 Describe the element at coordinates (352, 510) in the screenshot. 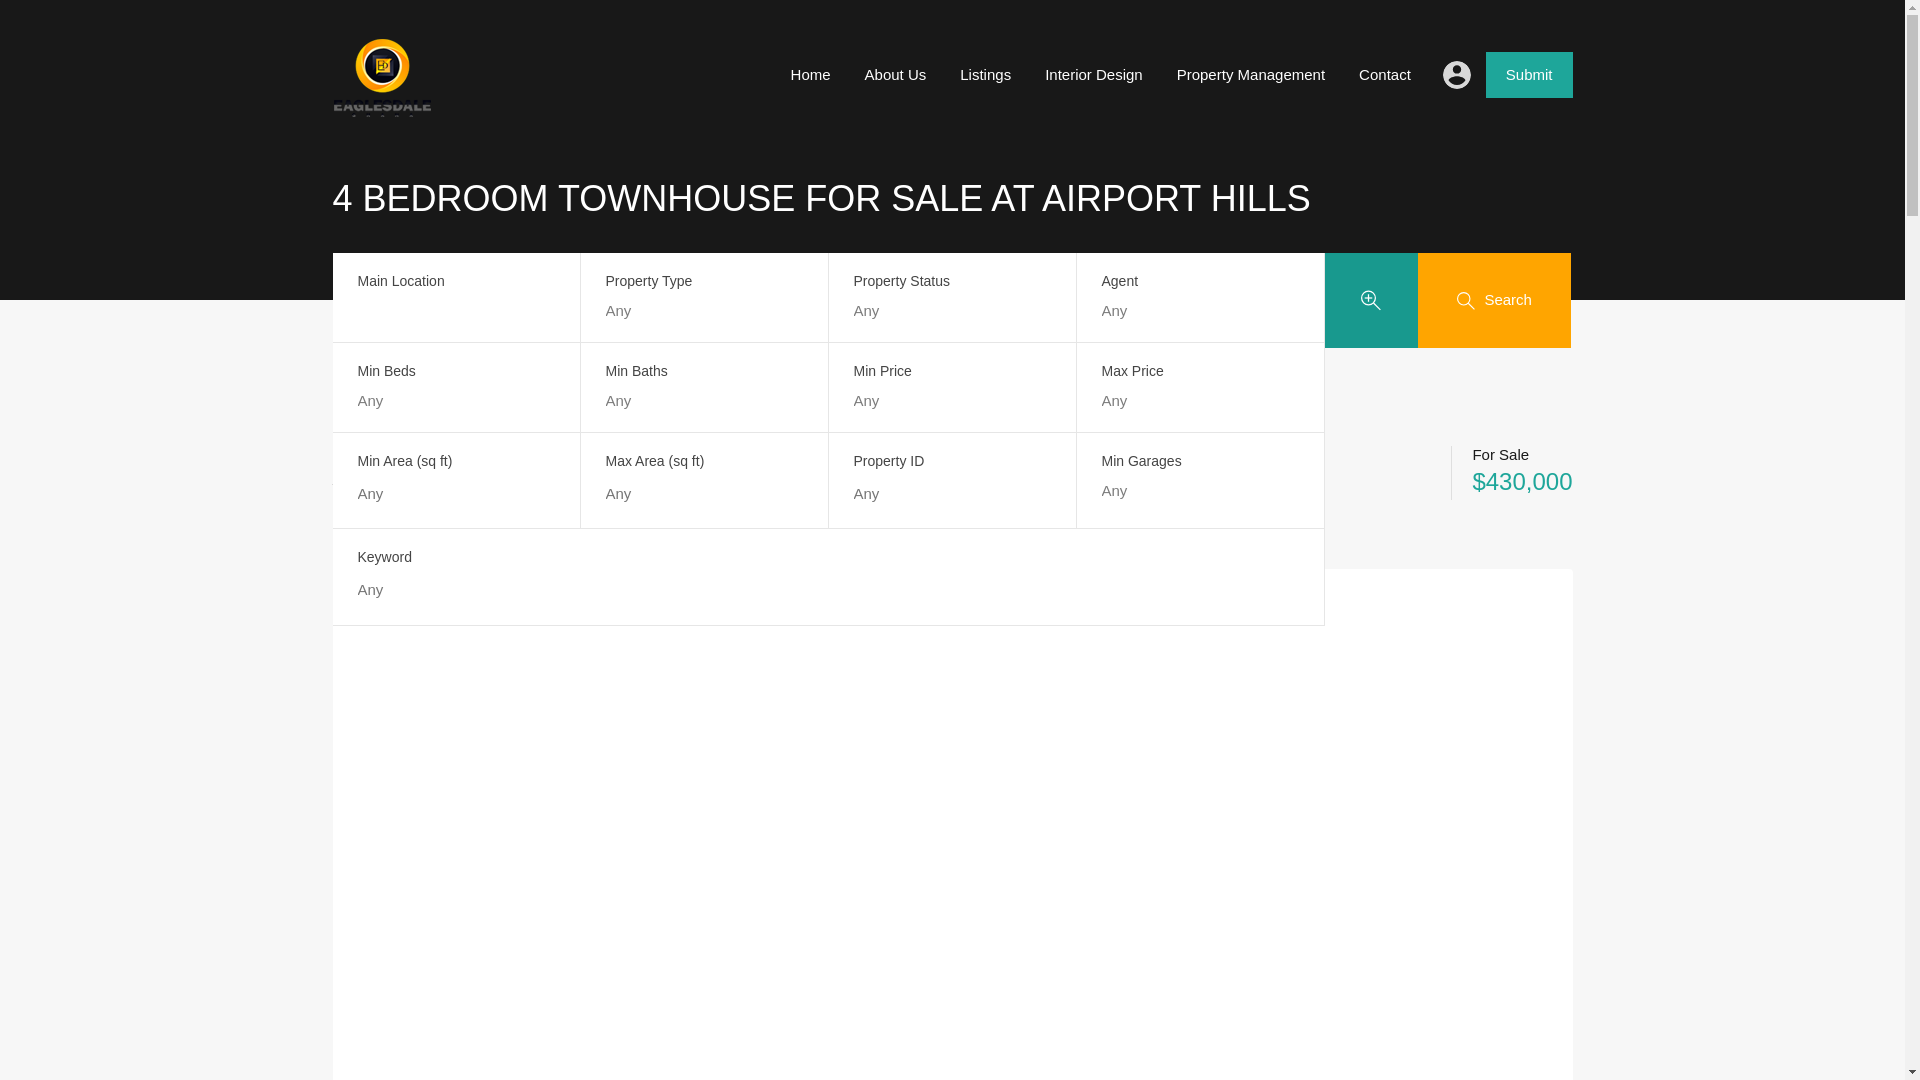

I see `Home` at that location.